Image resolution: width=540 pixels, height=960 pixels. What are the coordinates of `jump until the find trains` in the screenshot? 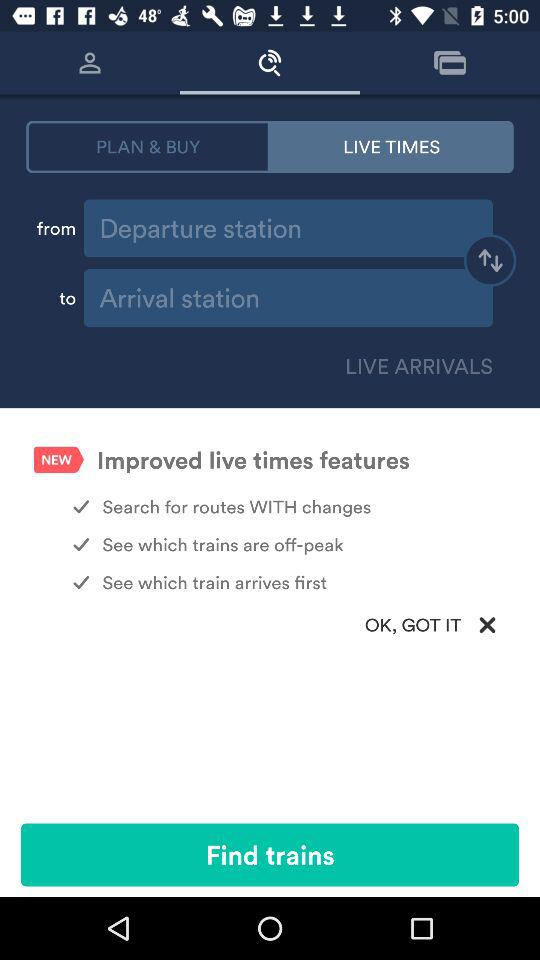 It's located at (270, 854).